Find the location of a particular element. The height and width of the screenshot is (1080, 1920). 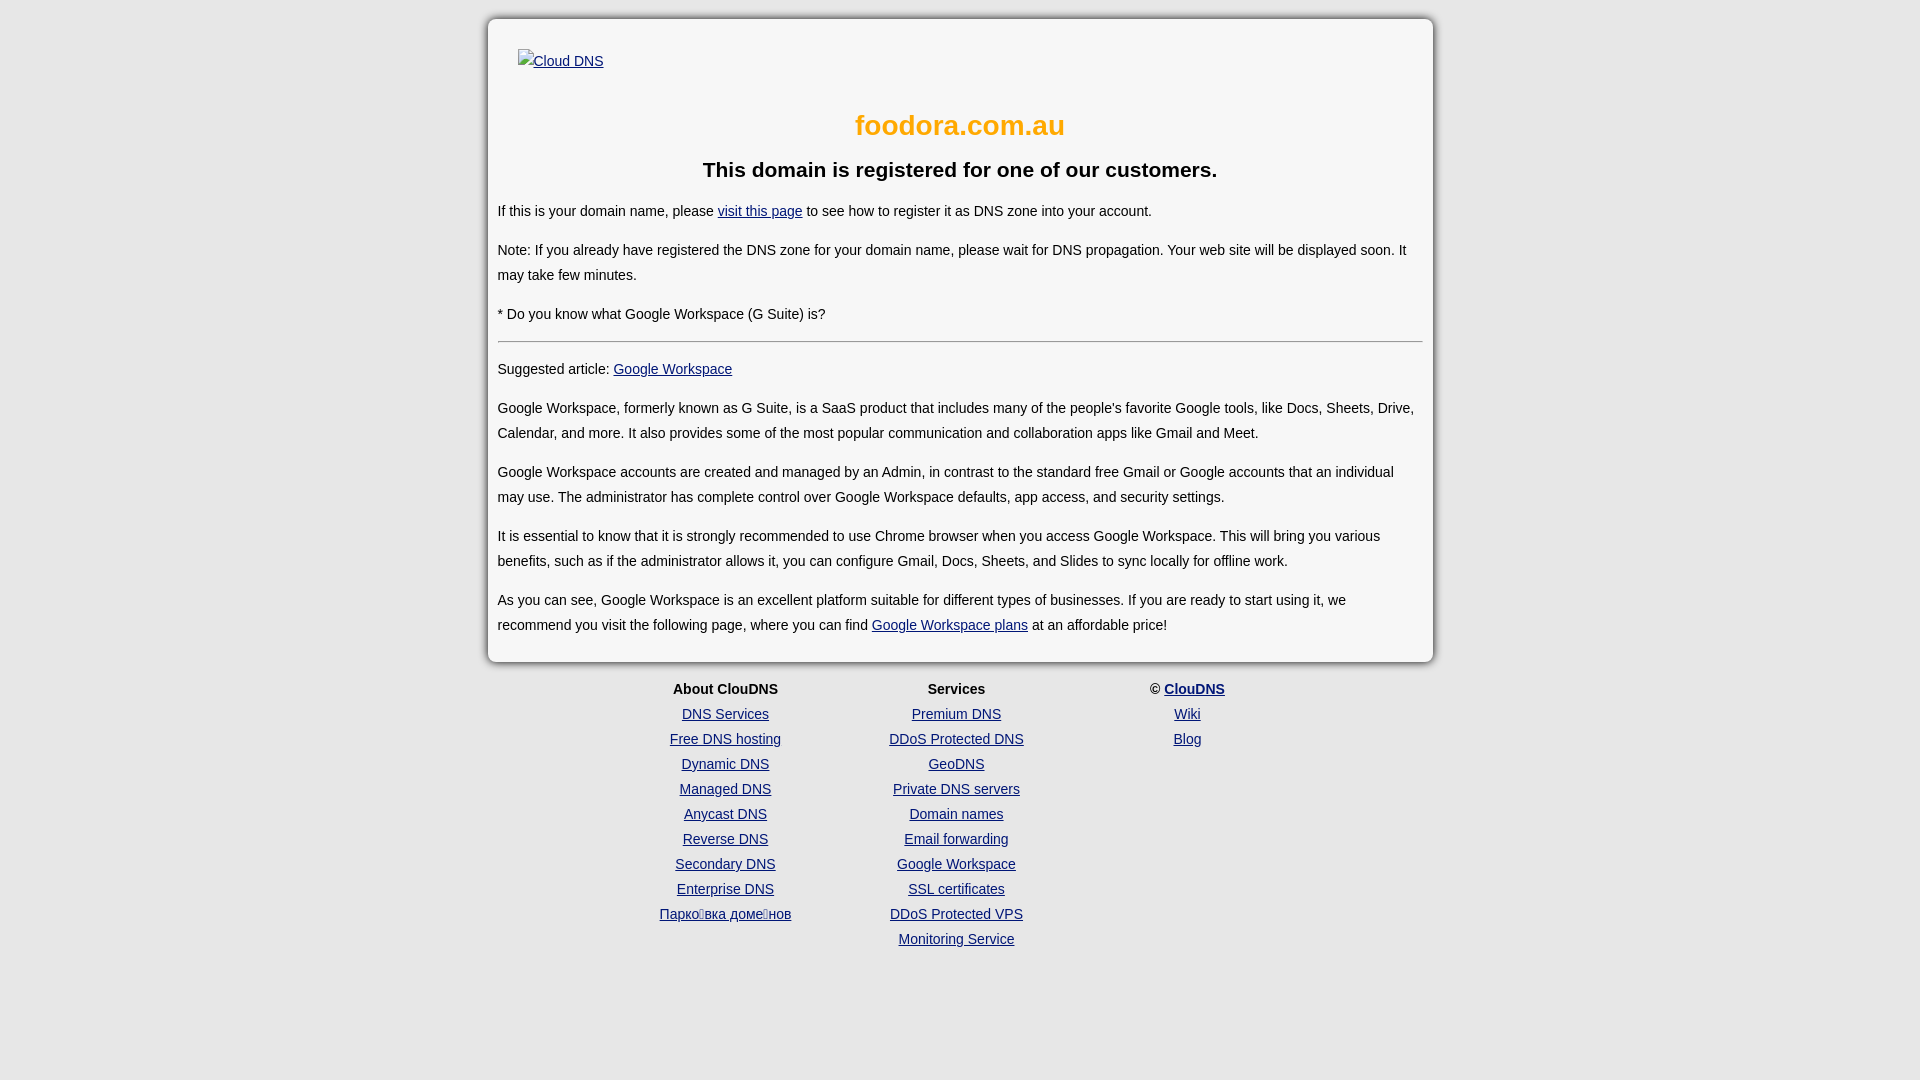

Anycast DNS is located at coordinates (726, 814).